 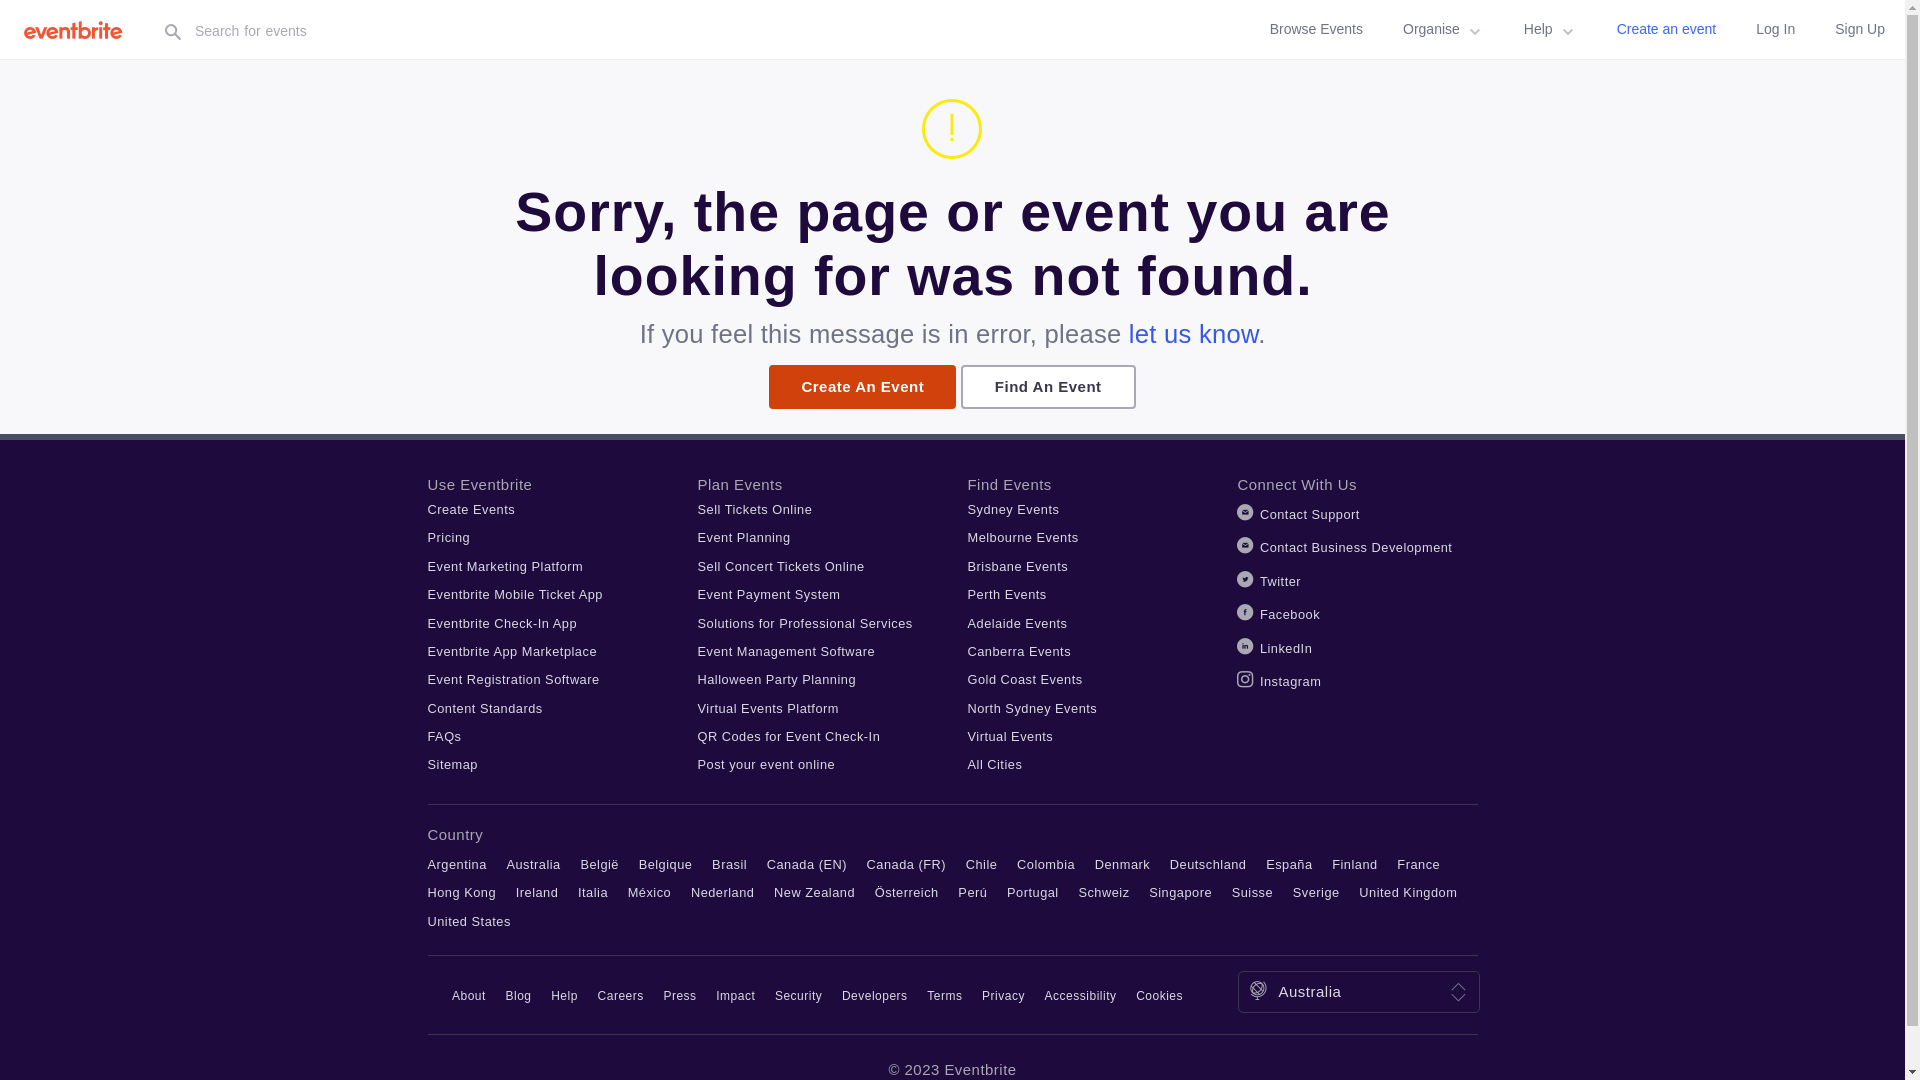 What do you see at coordinates (1316, 30) in the screenshot?
I see `Browse Events` at bounding box center [1316, 30].